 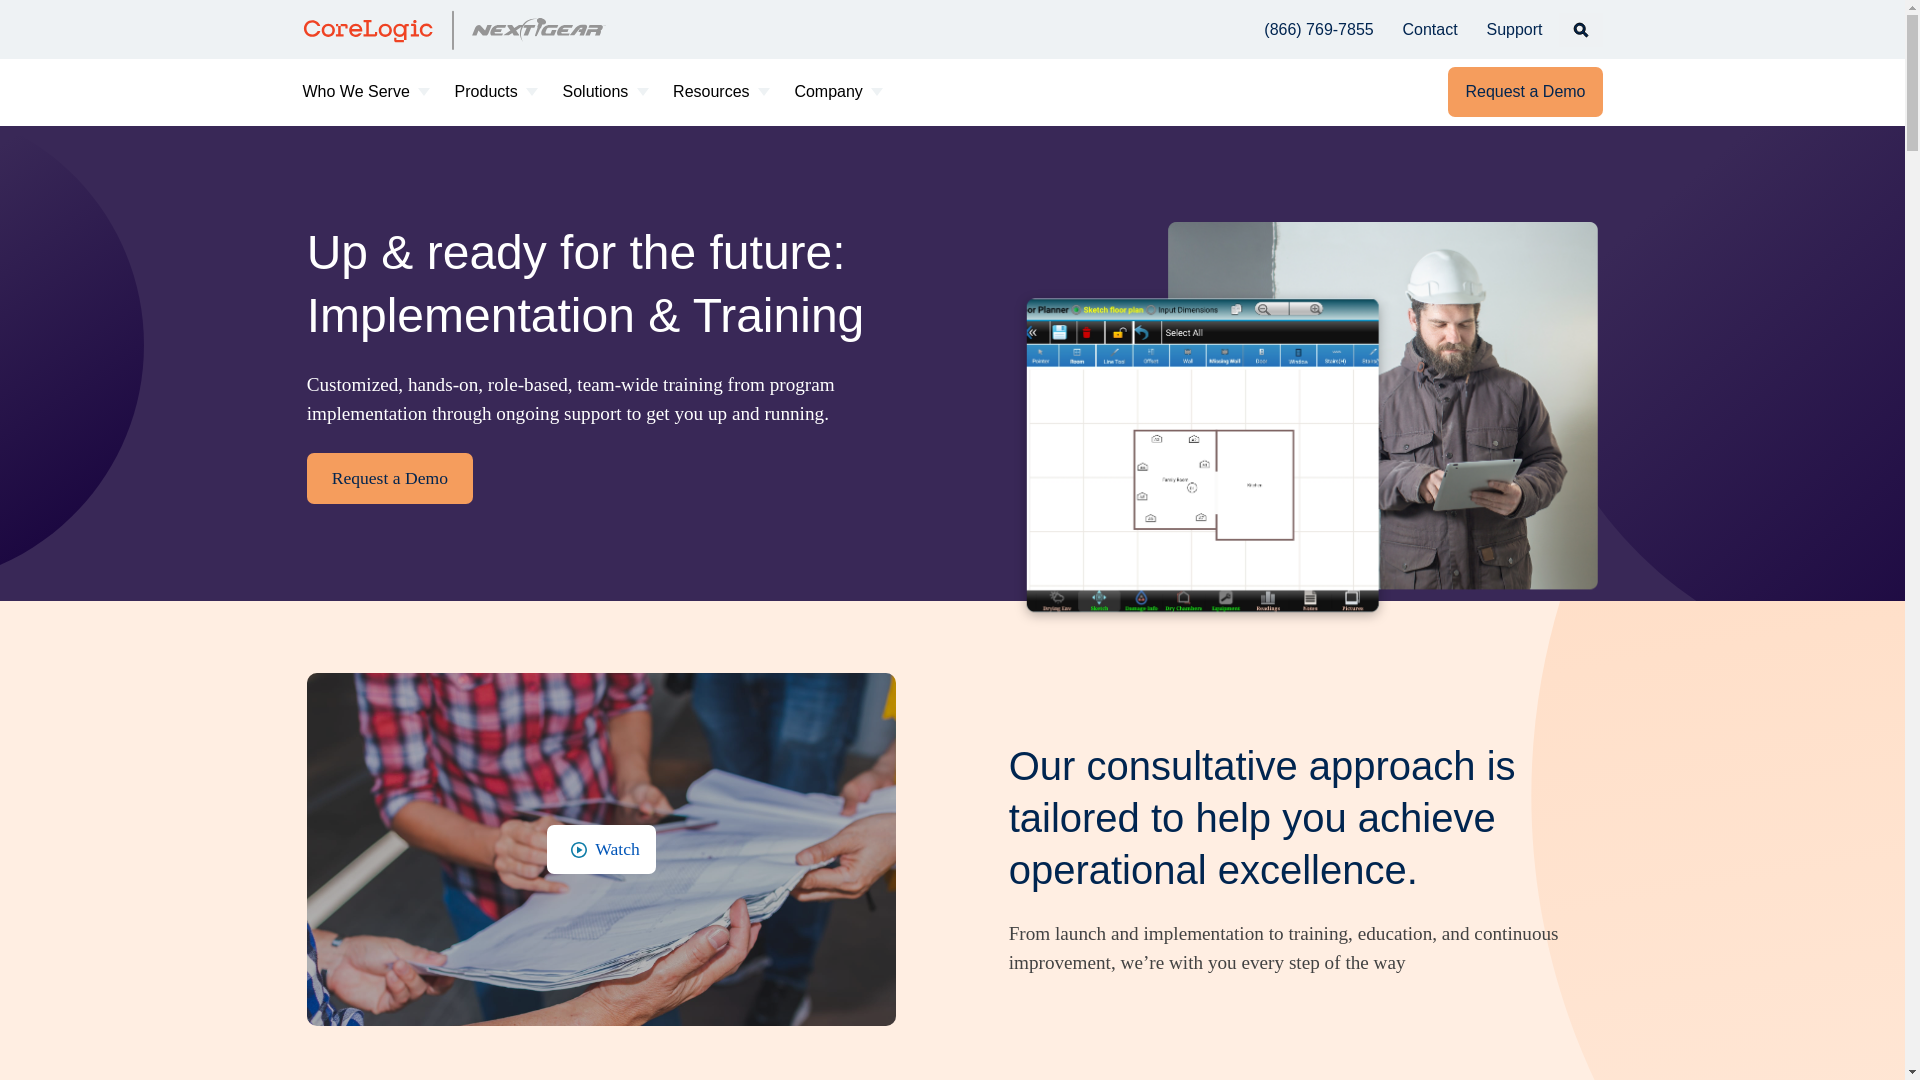 What do you see at coordinates (722, 91) in the screenshot?
I see `Resources` at bounding box center [722, 91].